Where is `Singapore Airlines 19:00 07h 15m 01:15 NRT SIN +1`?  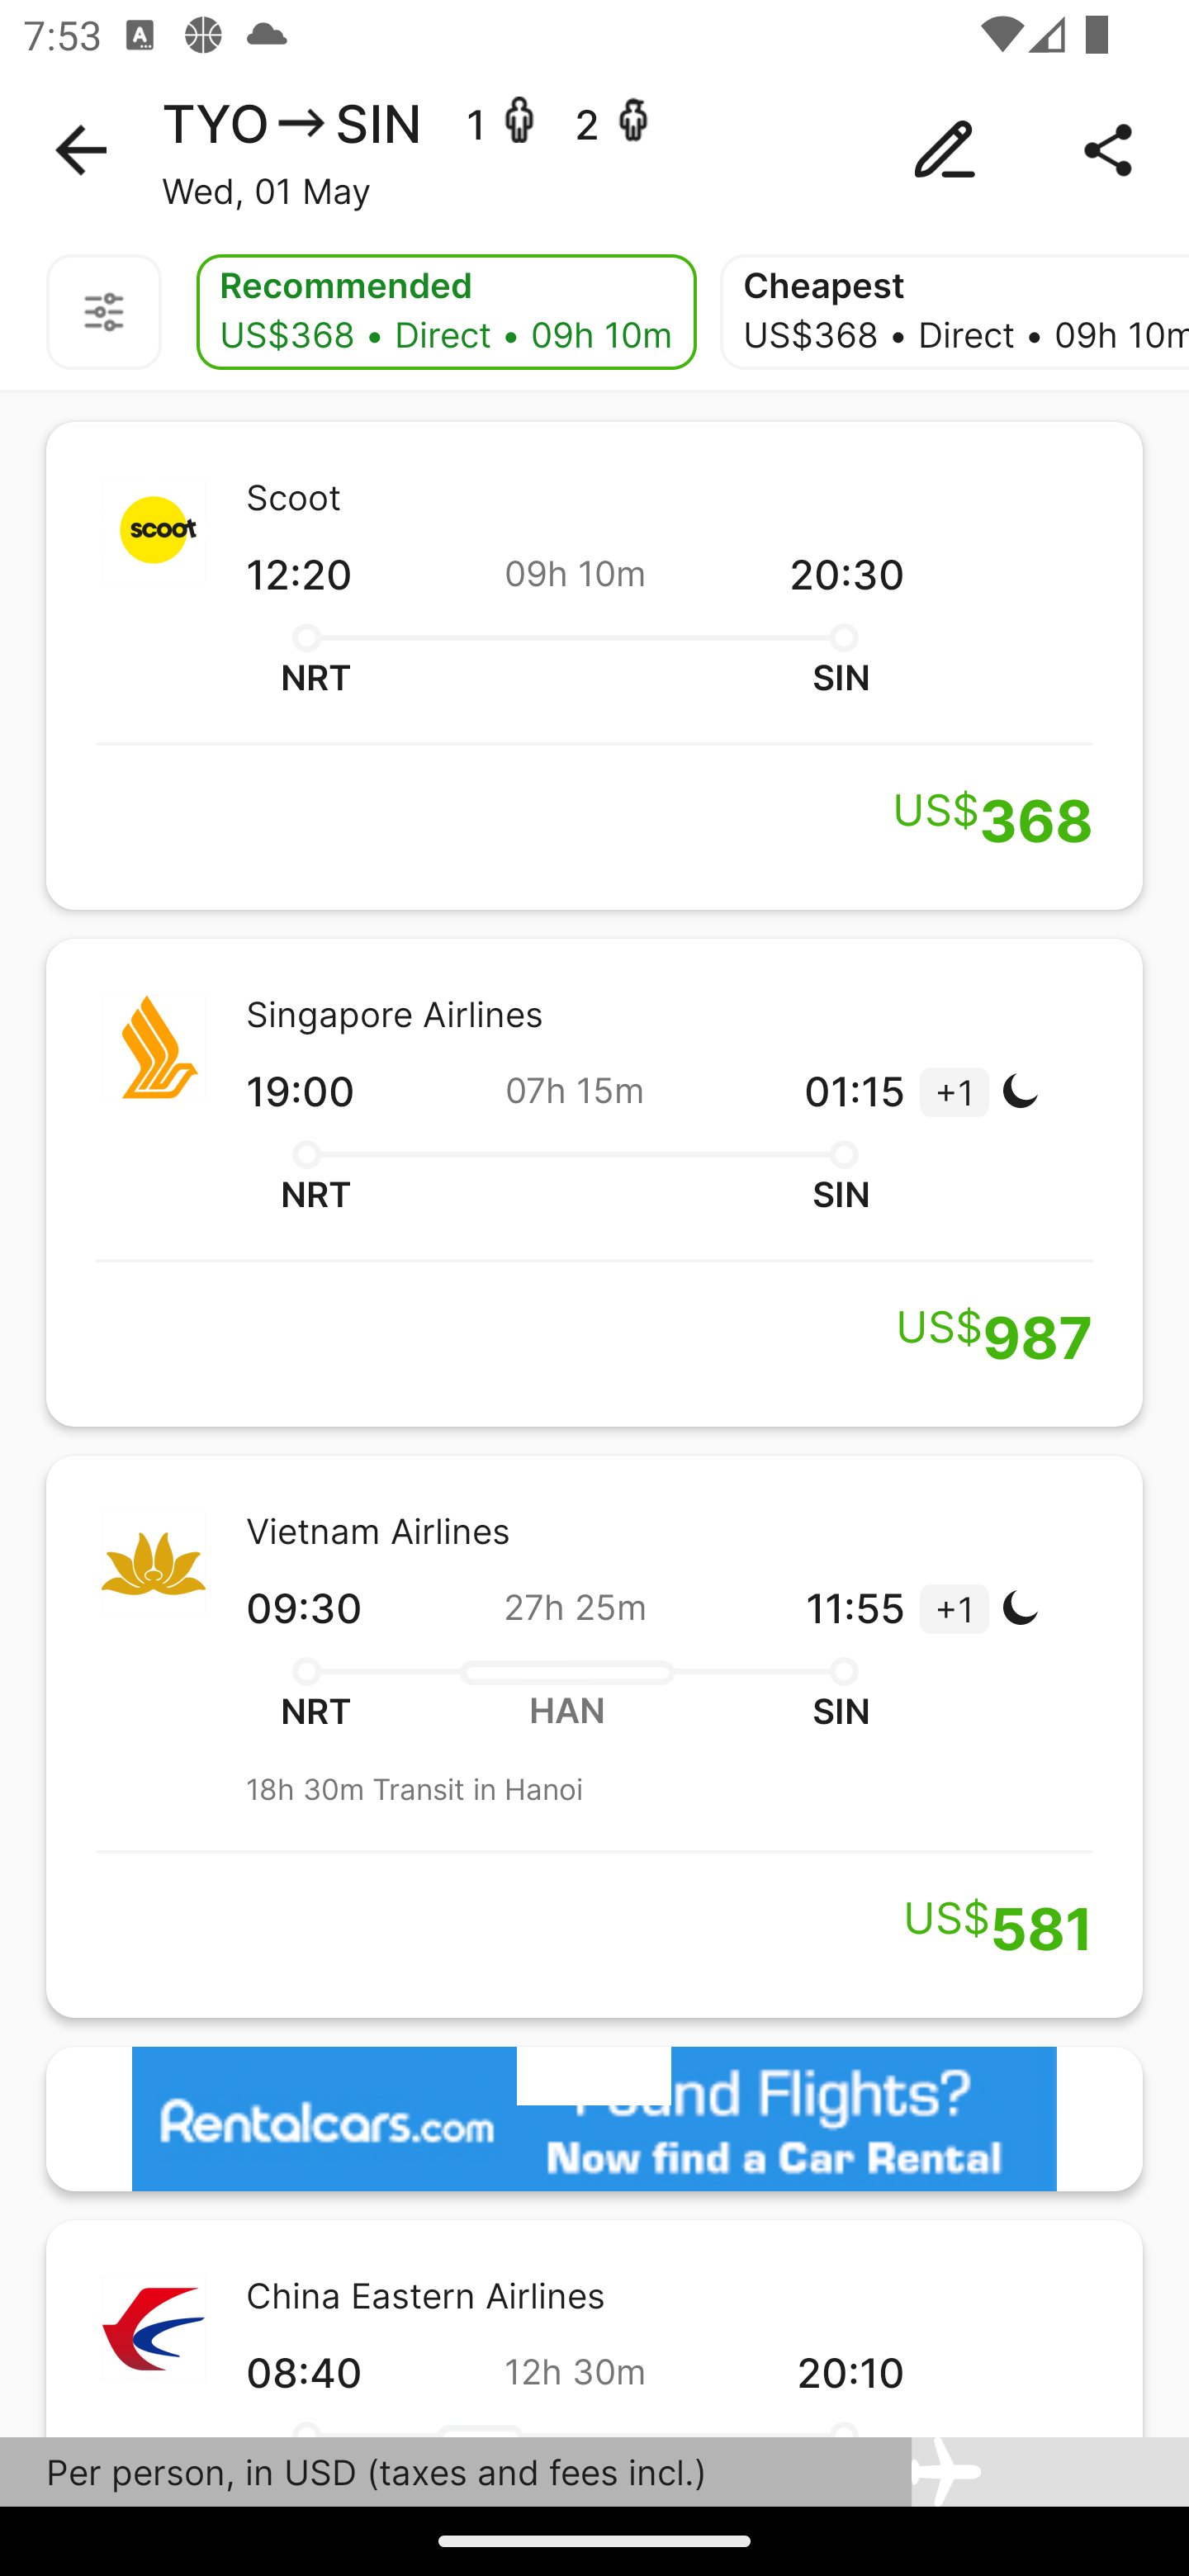 Singapore Airlines 19:00 07h 15m 01:15 NRT SIN +1 is located at coordinates (594, 1182).